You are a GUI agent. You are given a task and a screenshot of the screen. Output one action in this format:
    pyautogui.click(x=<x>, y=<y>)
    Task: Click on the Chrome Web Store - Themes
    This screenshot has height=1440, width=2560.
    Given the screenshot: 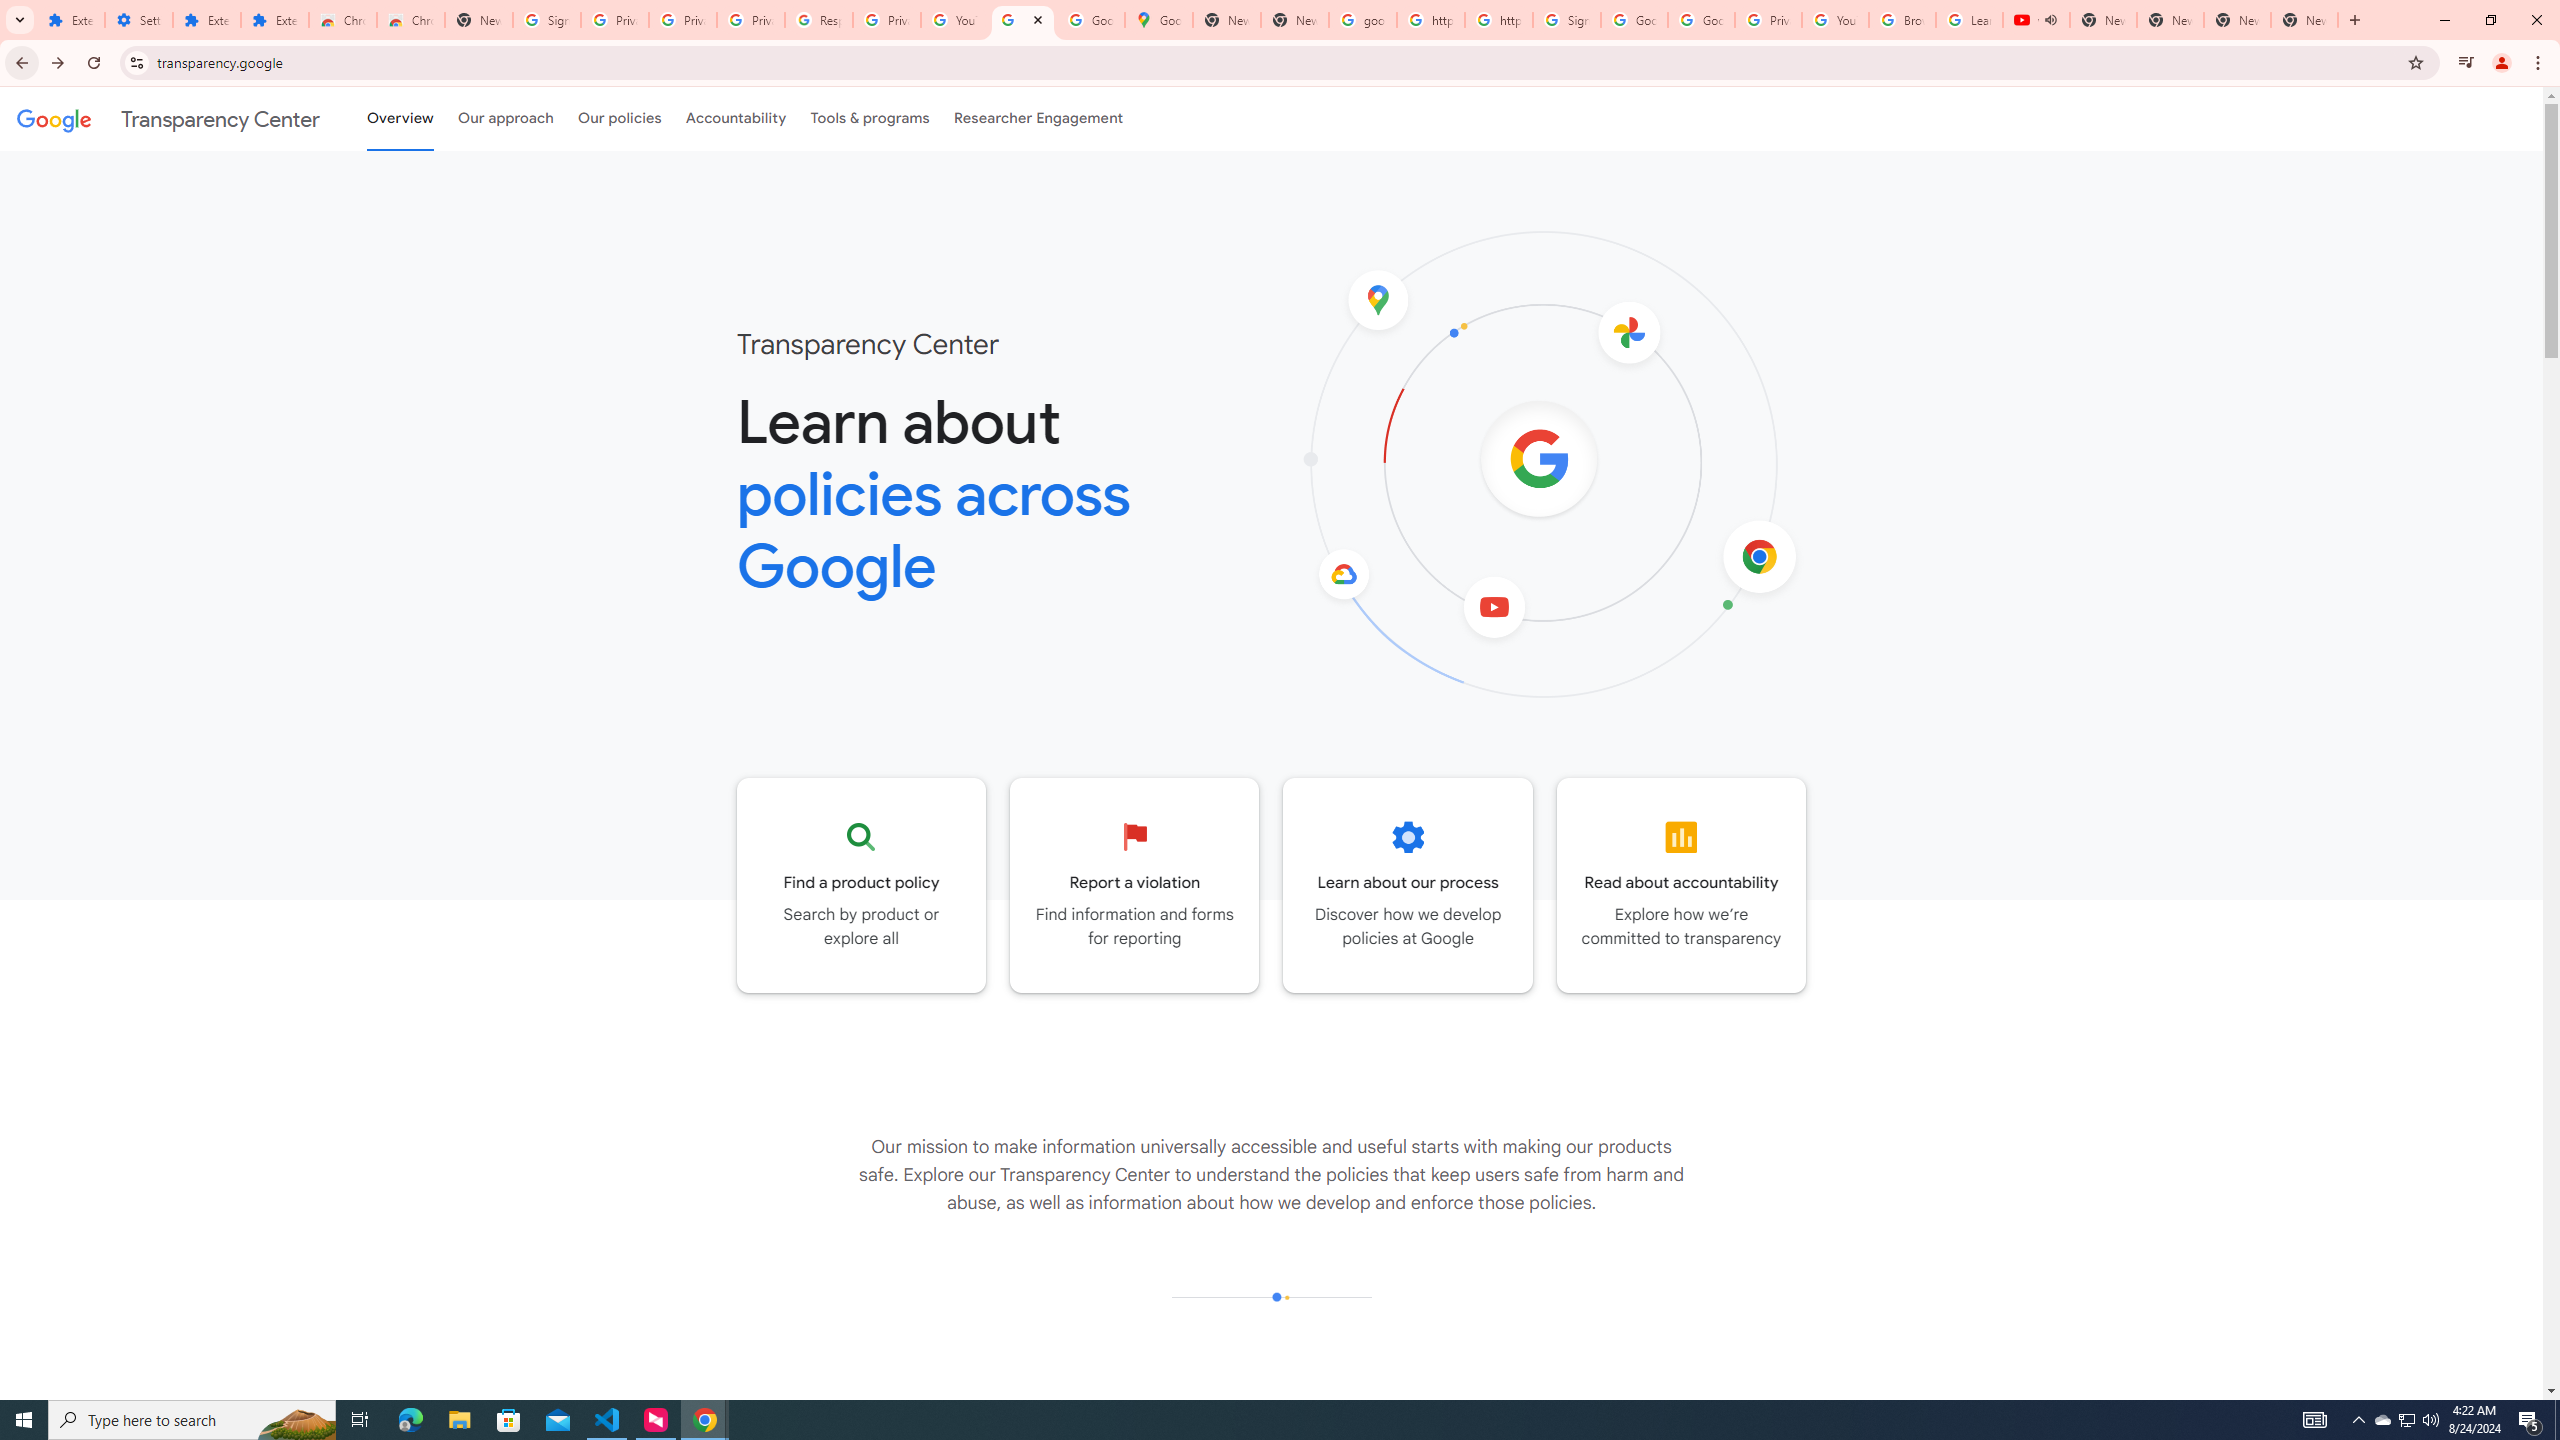 What is the action you would take?
    pyautogui.click(x=410, y=20)
    